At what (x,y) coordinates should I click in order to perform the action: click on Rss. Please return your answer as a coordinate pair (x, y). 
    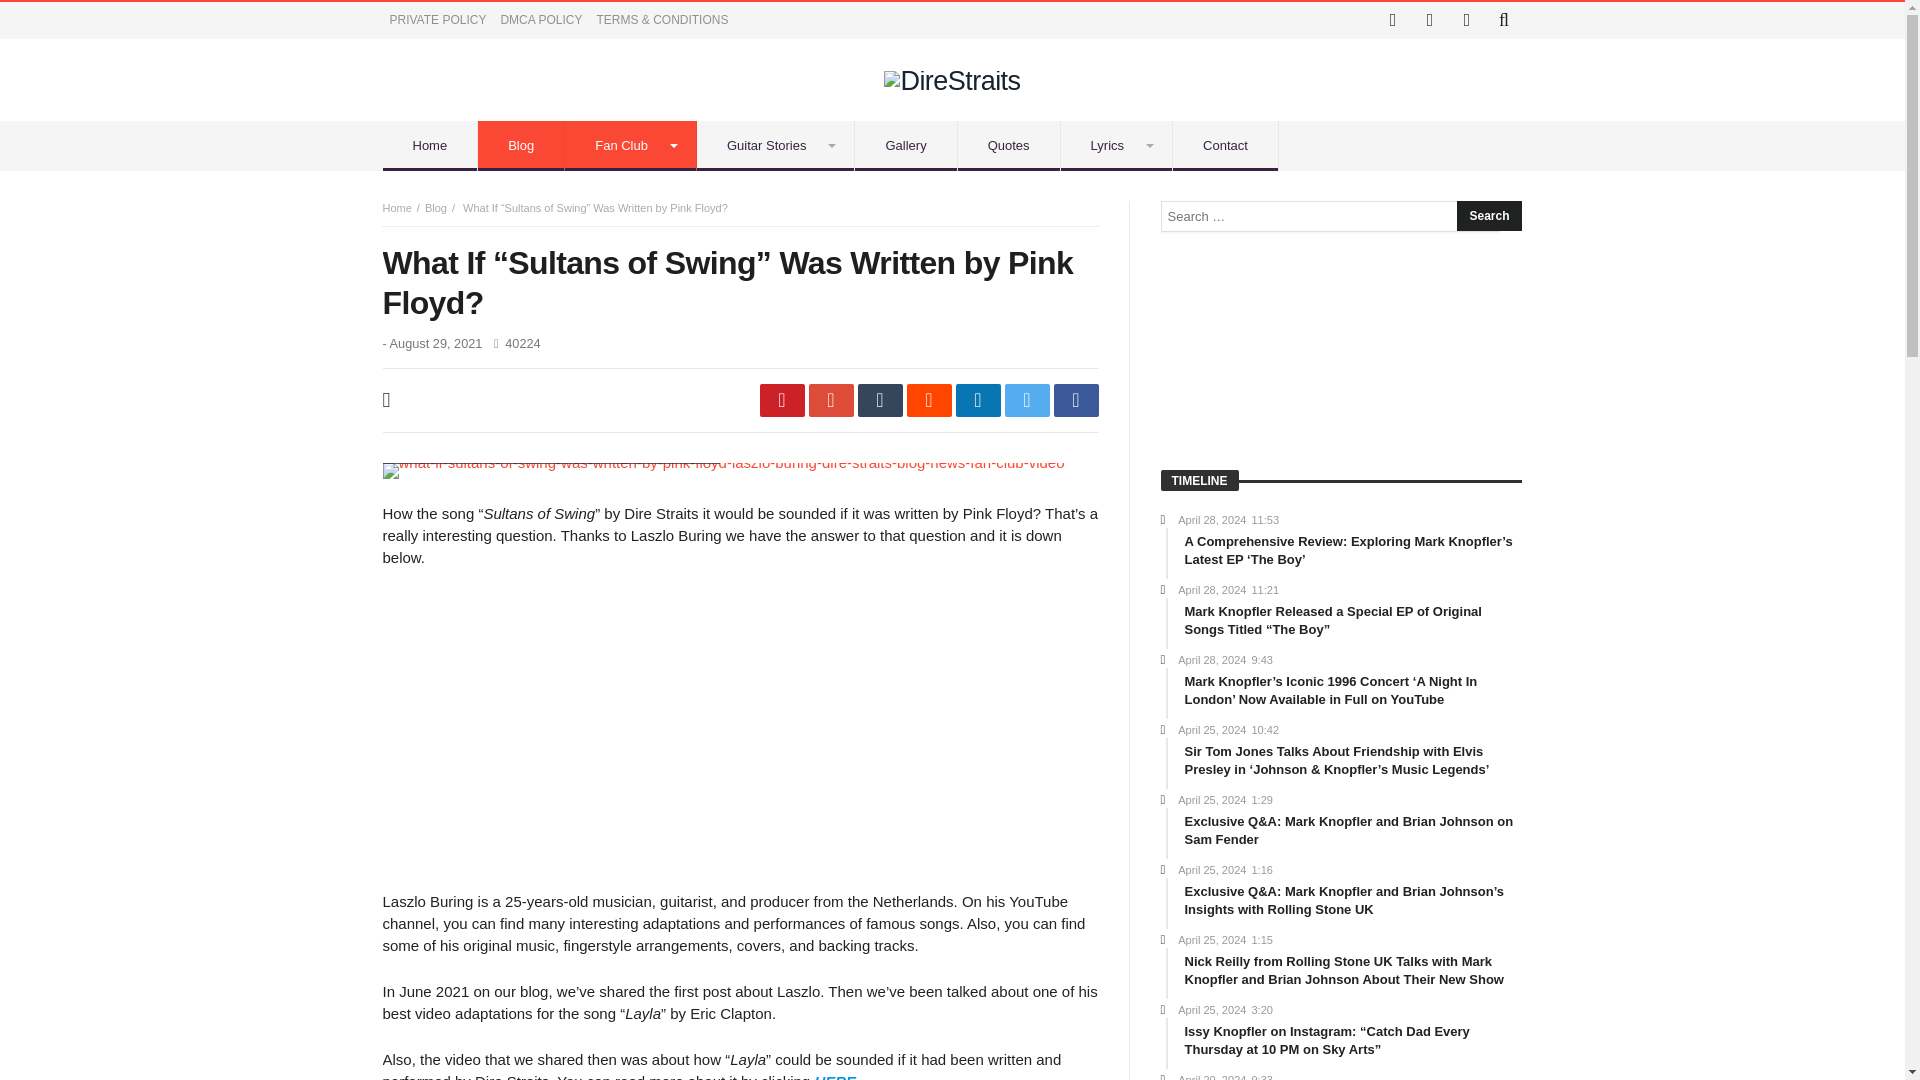
    Looking at the image, I should click on (1466, 20).